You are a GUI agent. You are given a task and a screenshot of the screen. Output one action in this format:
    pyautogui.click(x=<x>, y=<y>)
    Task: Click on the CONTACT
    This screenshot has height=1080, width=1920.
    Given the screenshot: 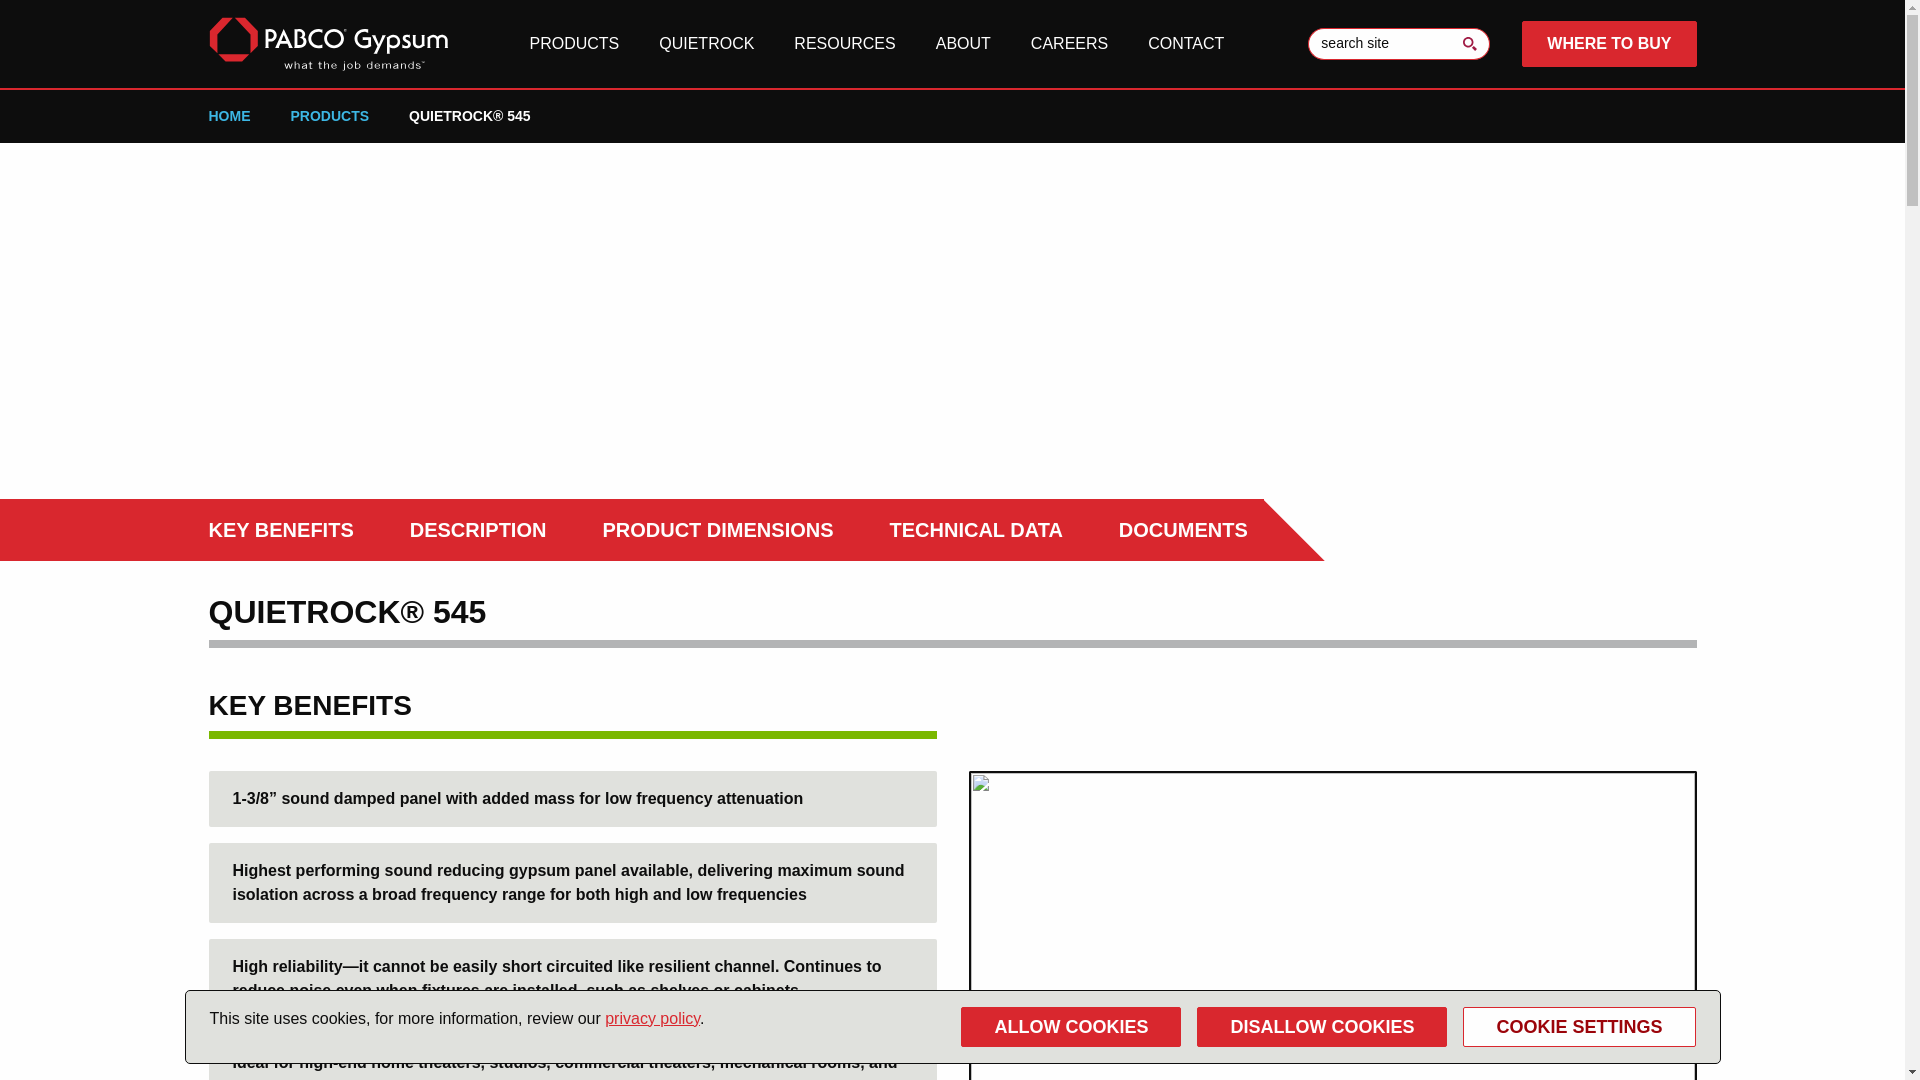 What is the action you would take?
    pyautogui.click(x=1186, y=44)
    